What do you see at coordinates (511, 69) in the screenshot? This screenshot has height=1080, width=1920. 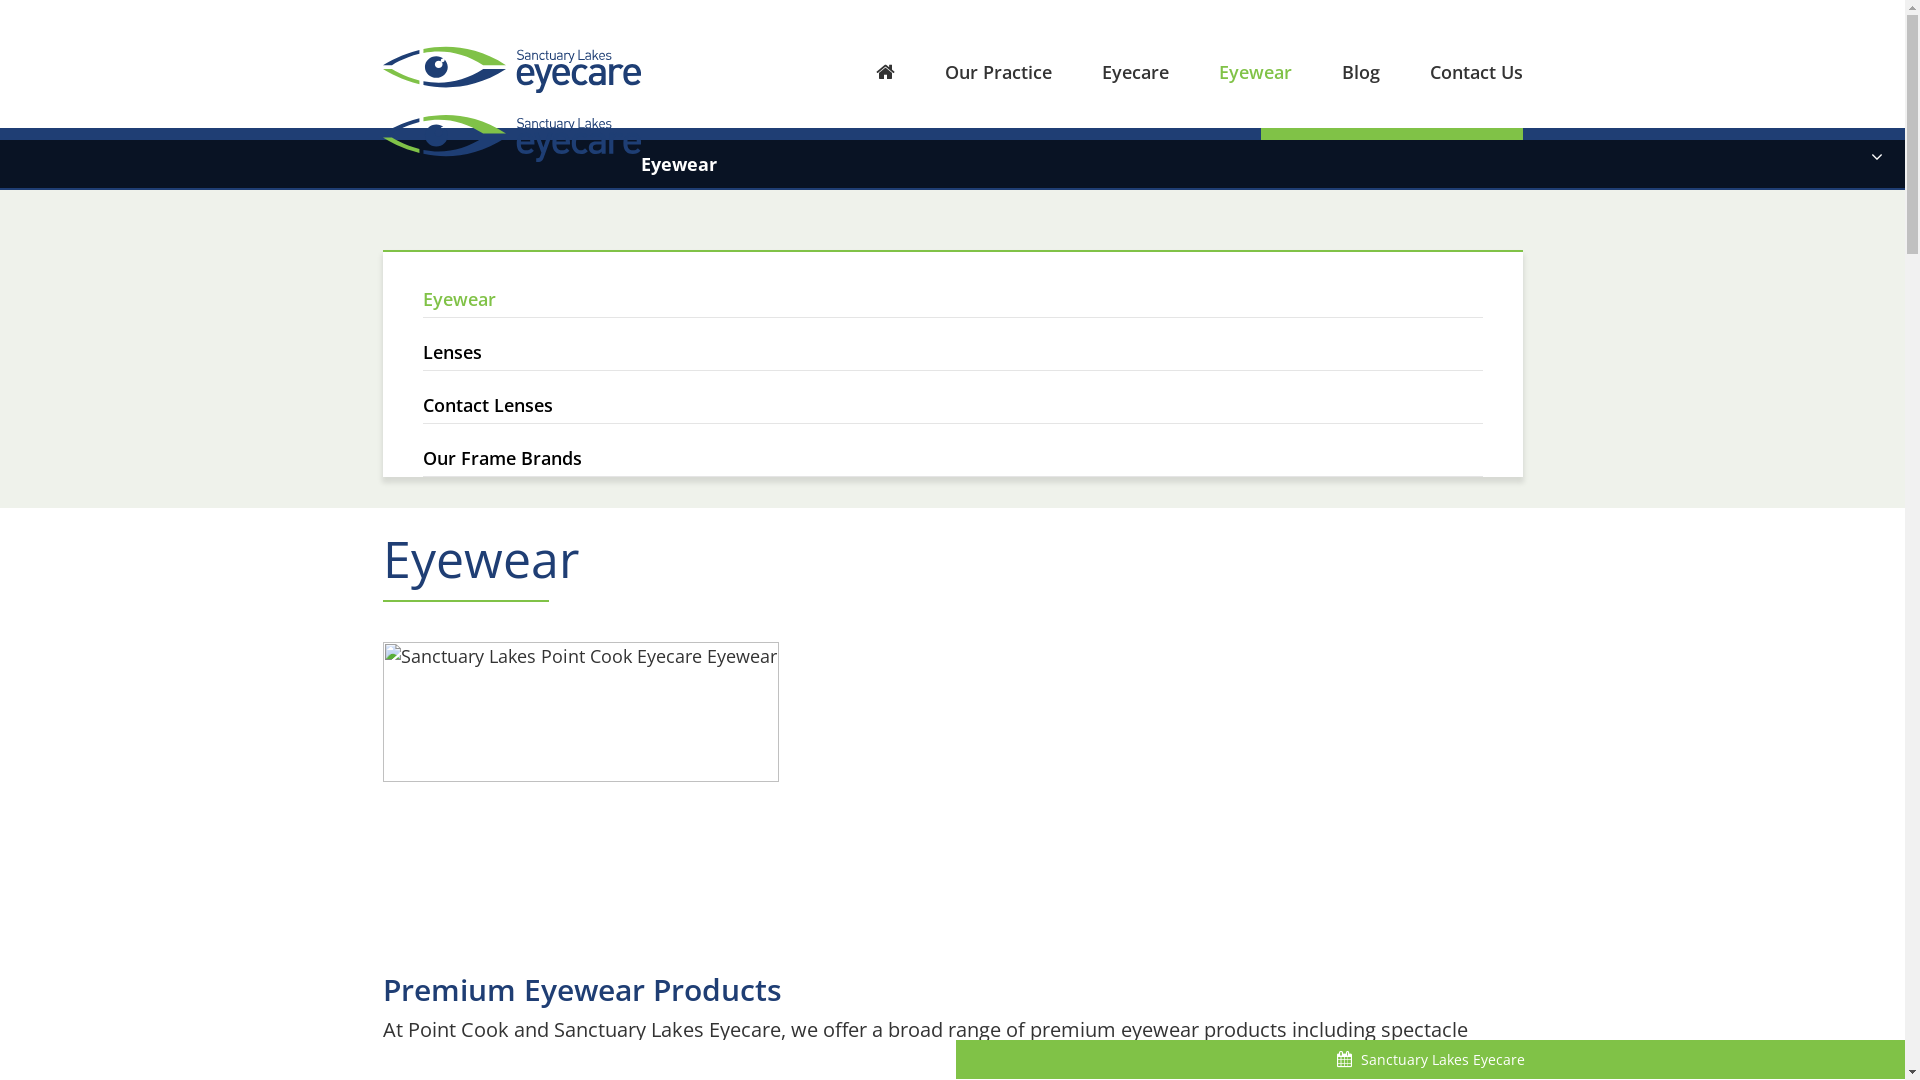 I see `Sanctuary Lakes Eyecare` at bounding box center [511, 69].